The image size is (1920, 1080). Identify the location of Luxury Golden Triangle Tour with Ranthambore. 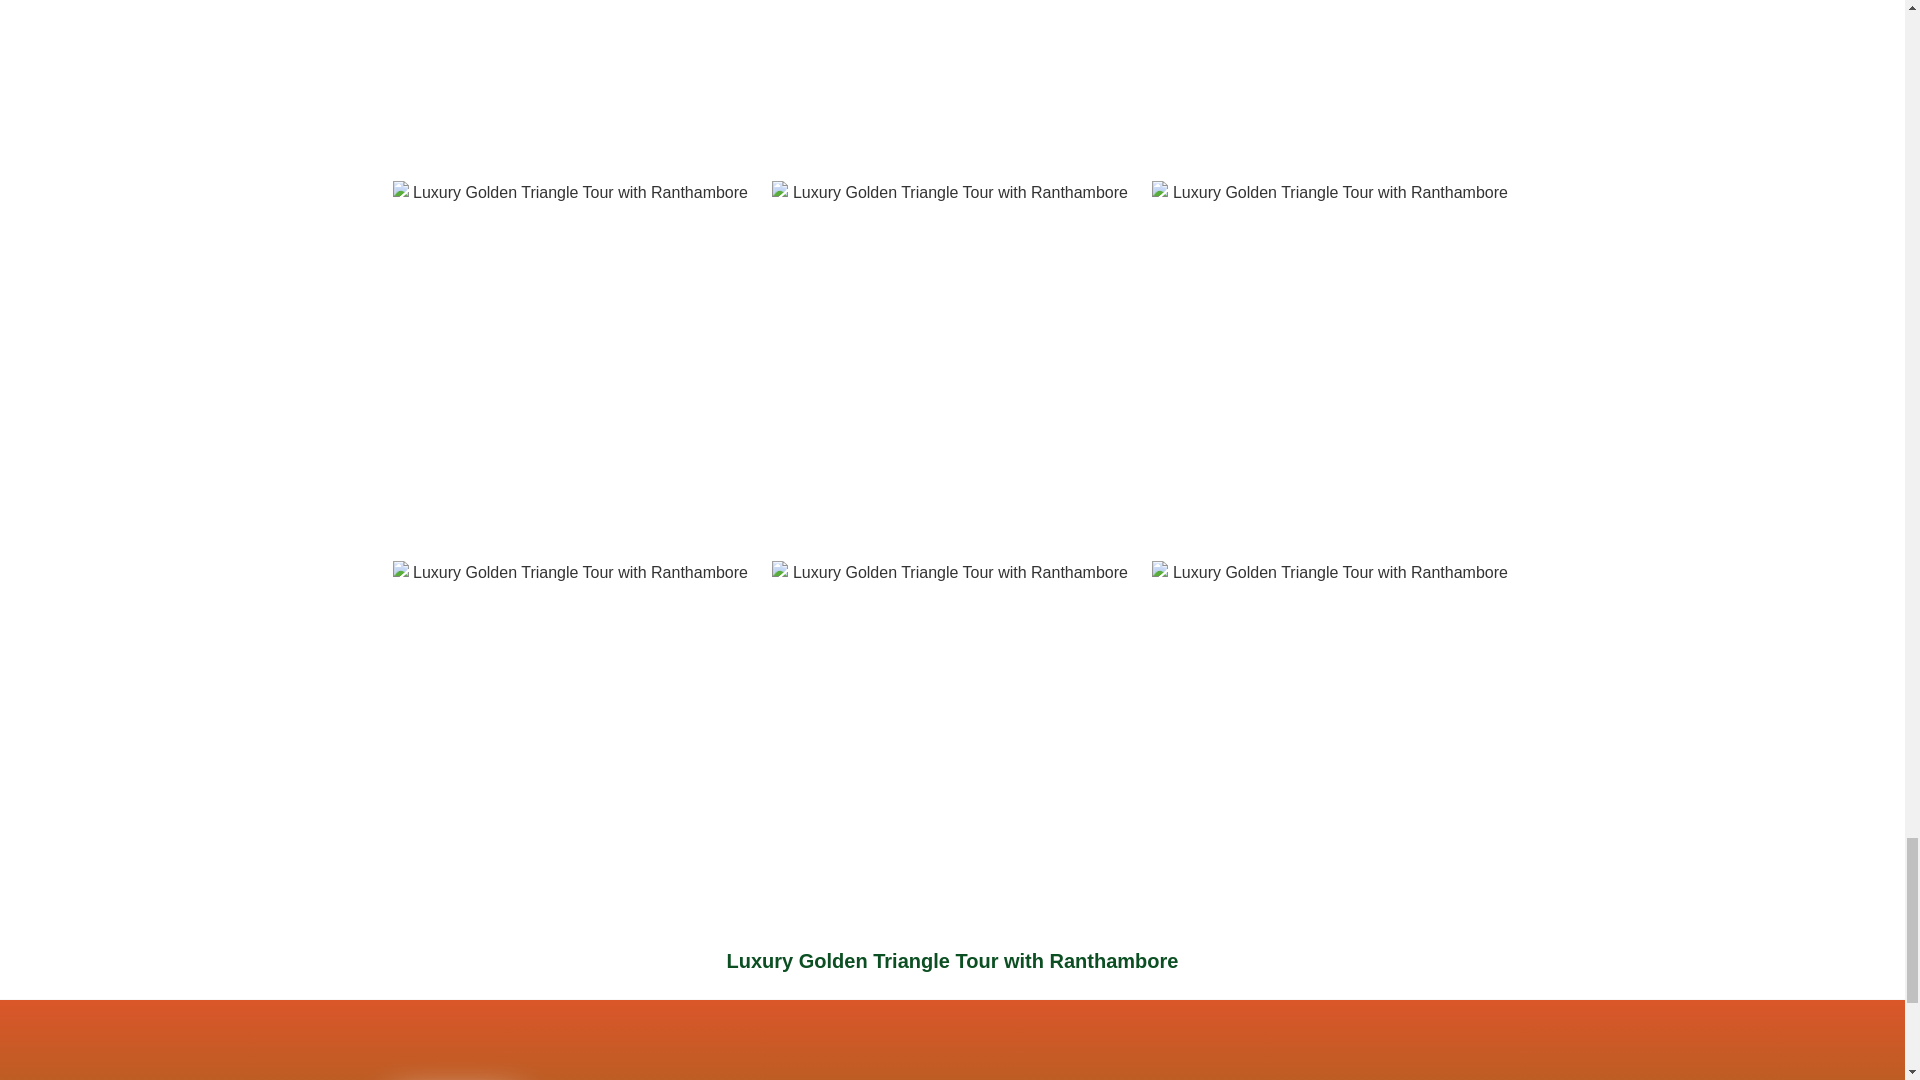
(952, 740).